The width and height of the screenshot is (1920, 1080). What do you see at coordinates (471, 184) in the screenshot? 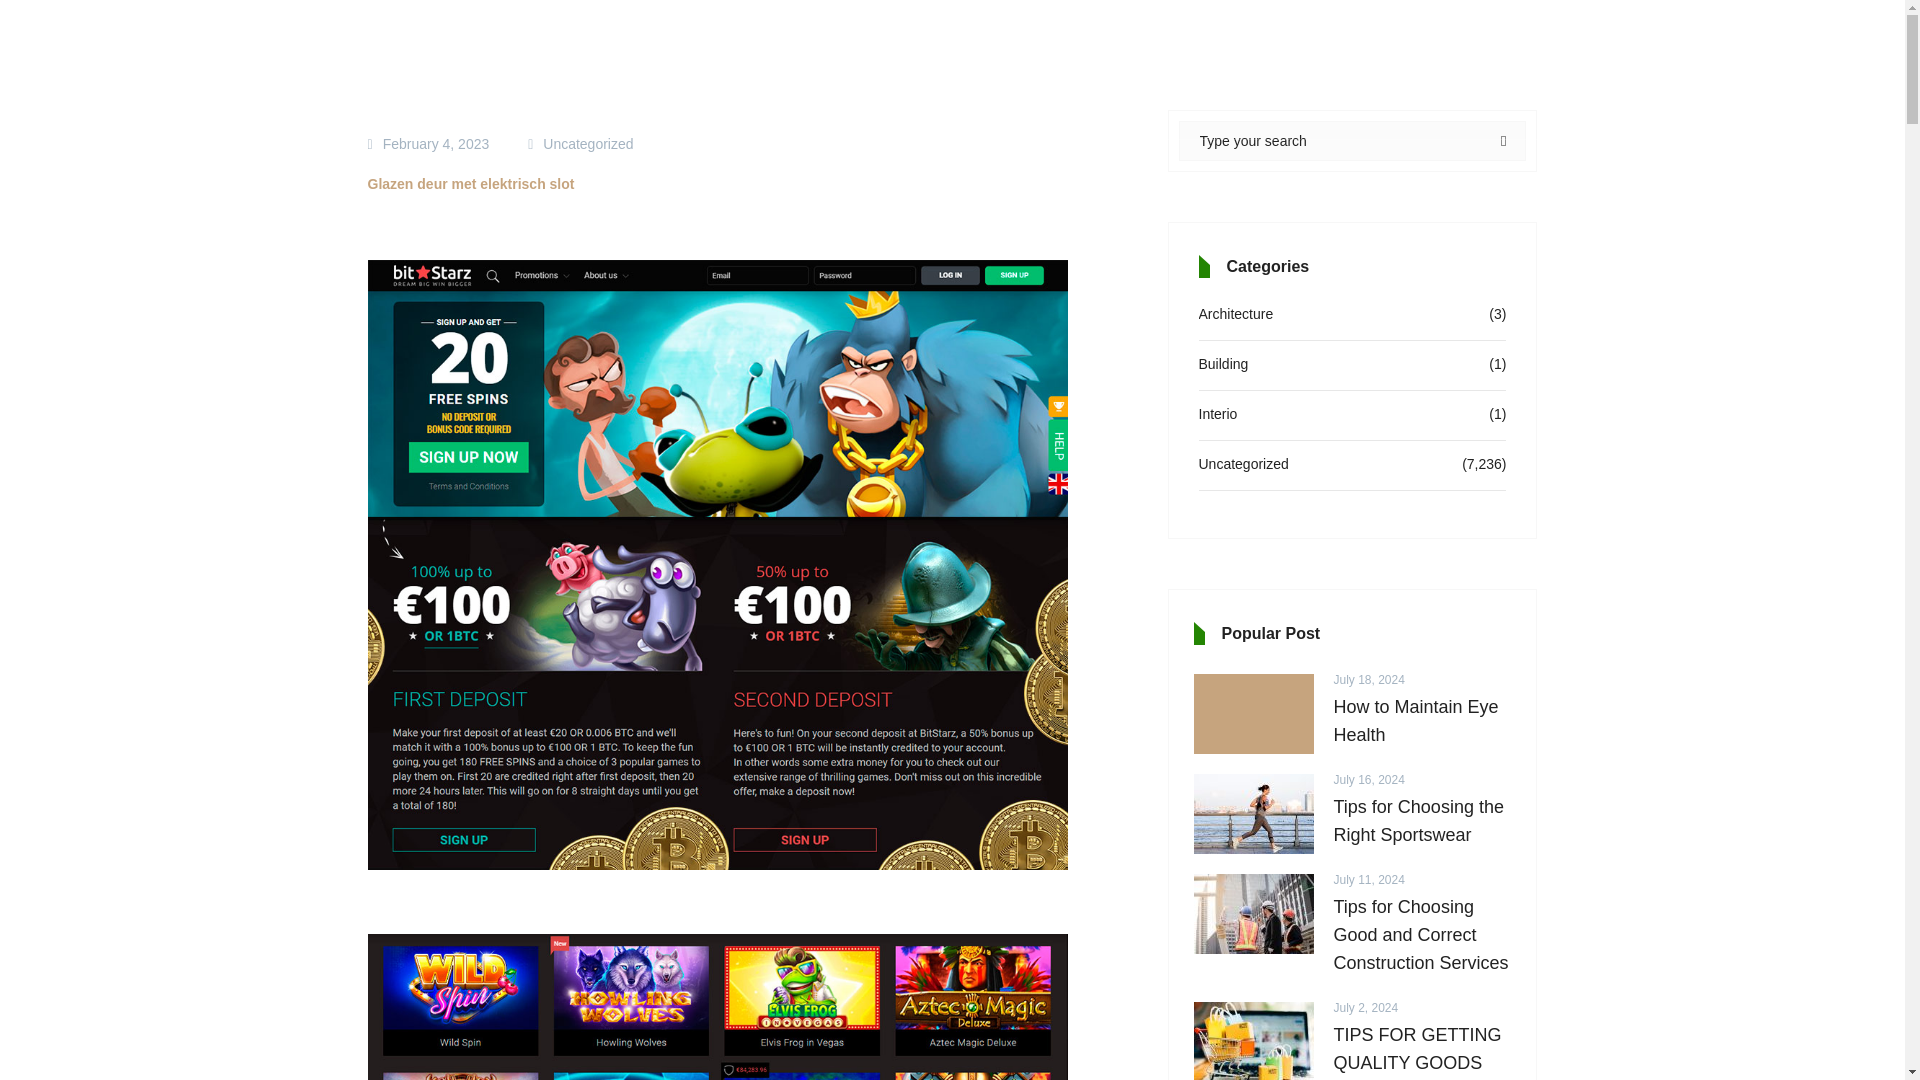
I see `Glazen deur met elektrisch slot` at bounding box center [471, 184].